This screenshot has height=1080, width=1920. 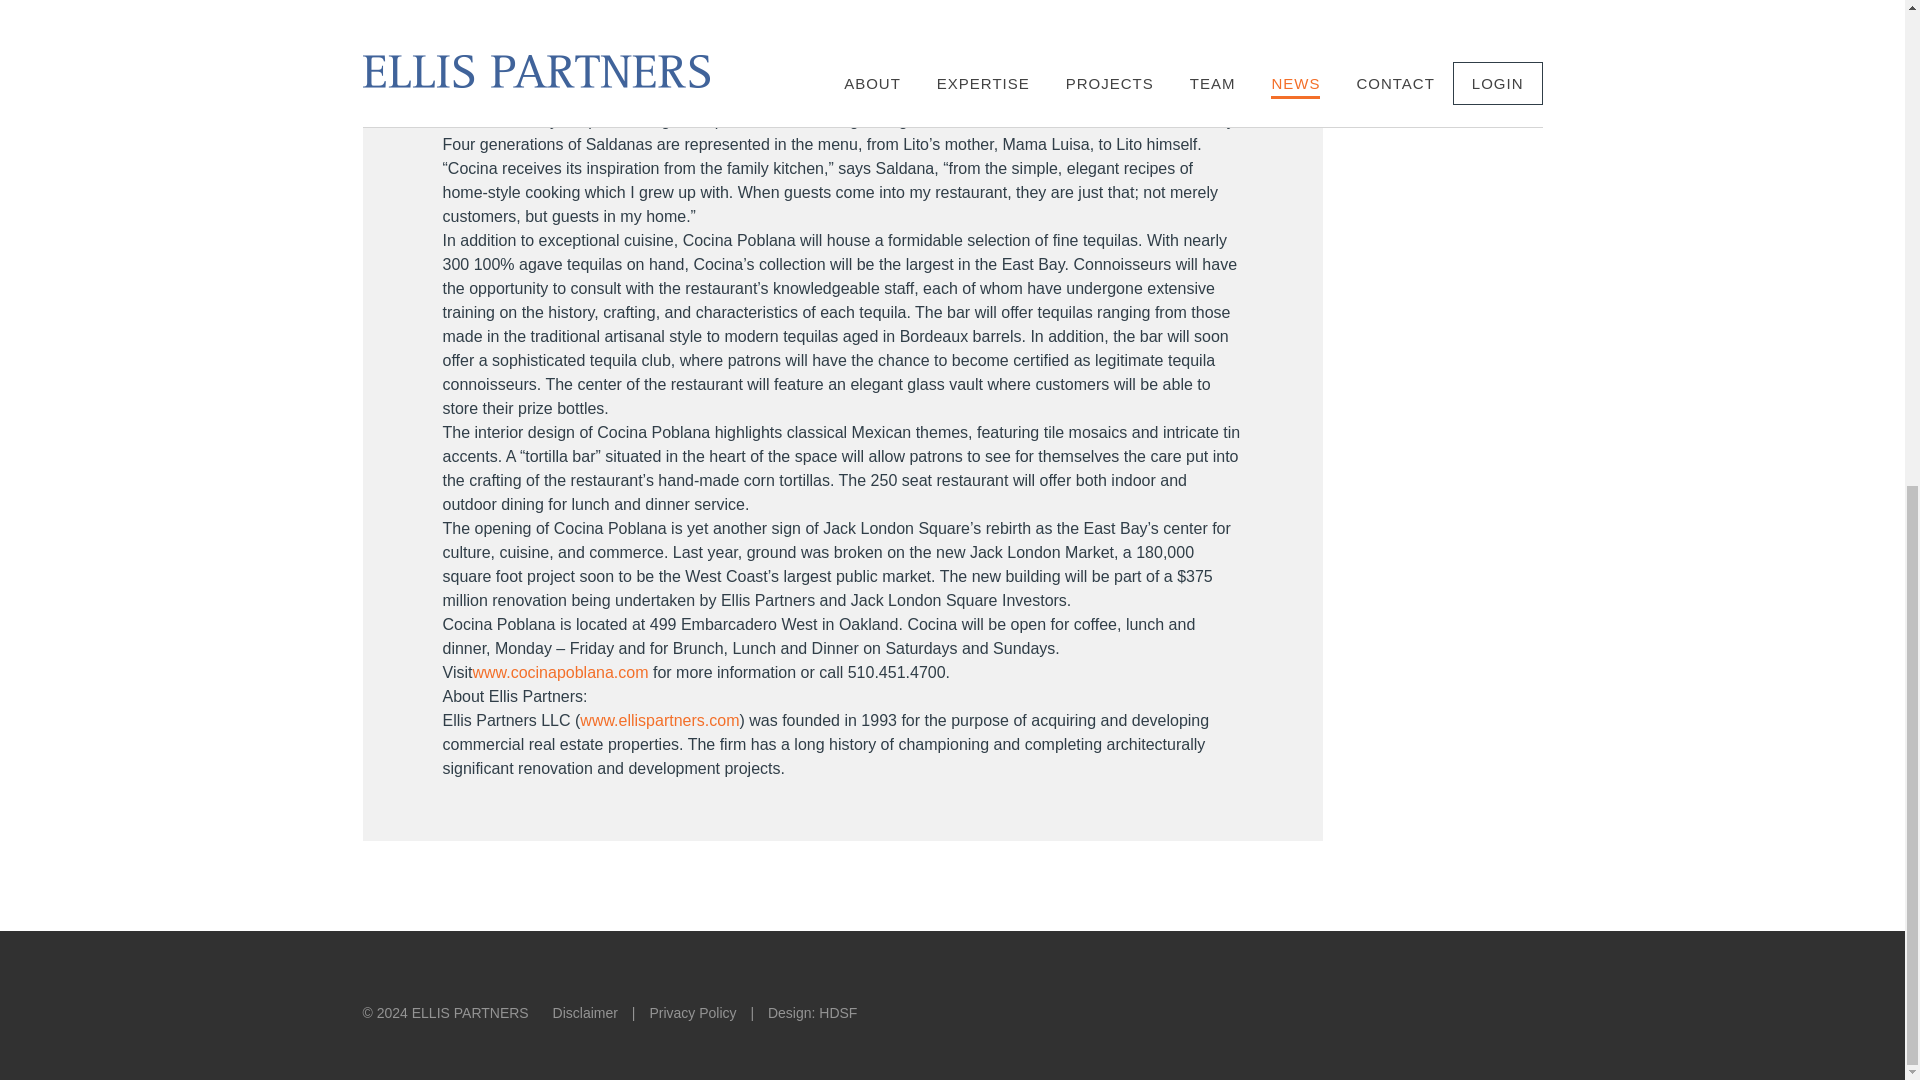 I want to click on Privacy Policy, so click(x=692, y=1012).